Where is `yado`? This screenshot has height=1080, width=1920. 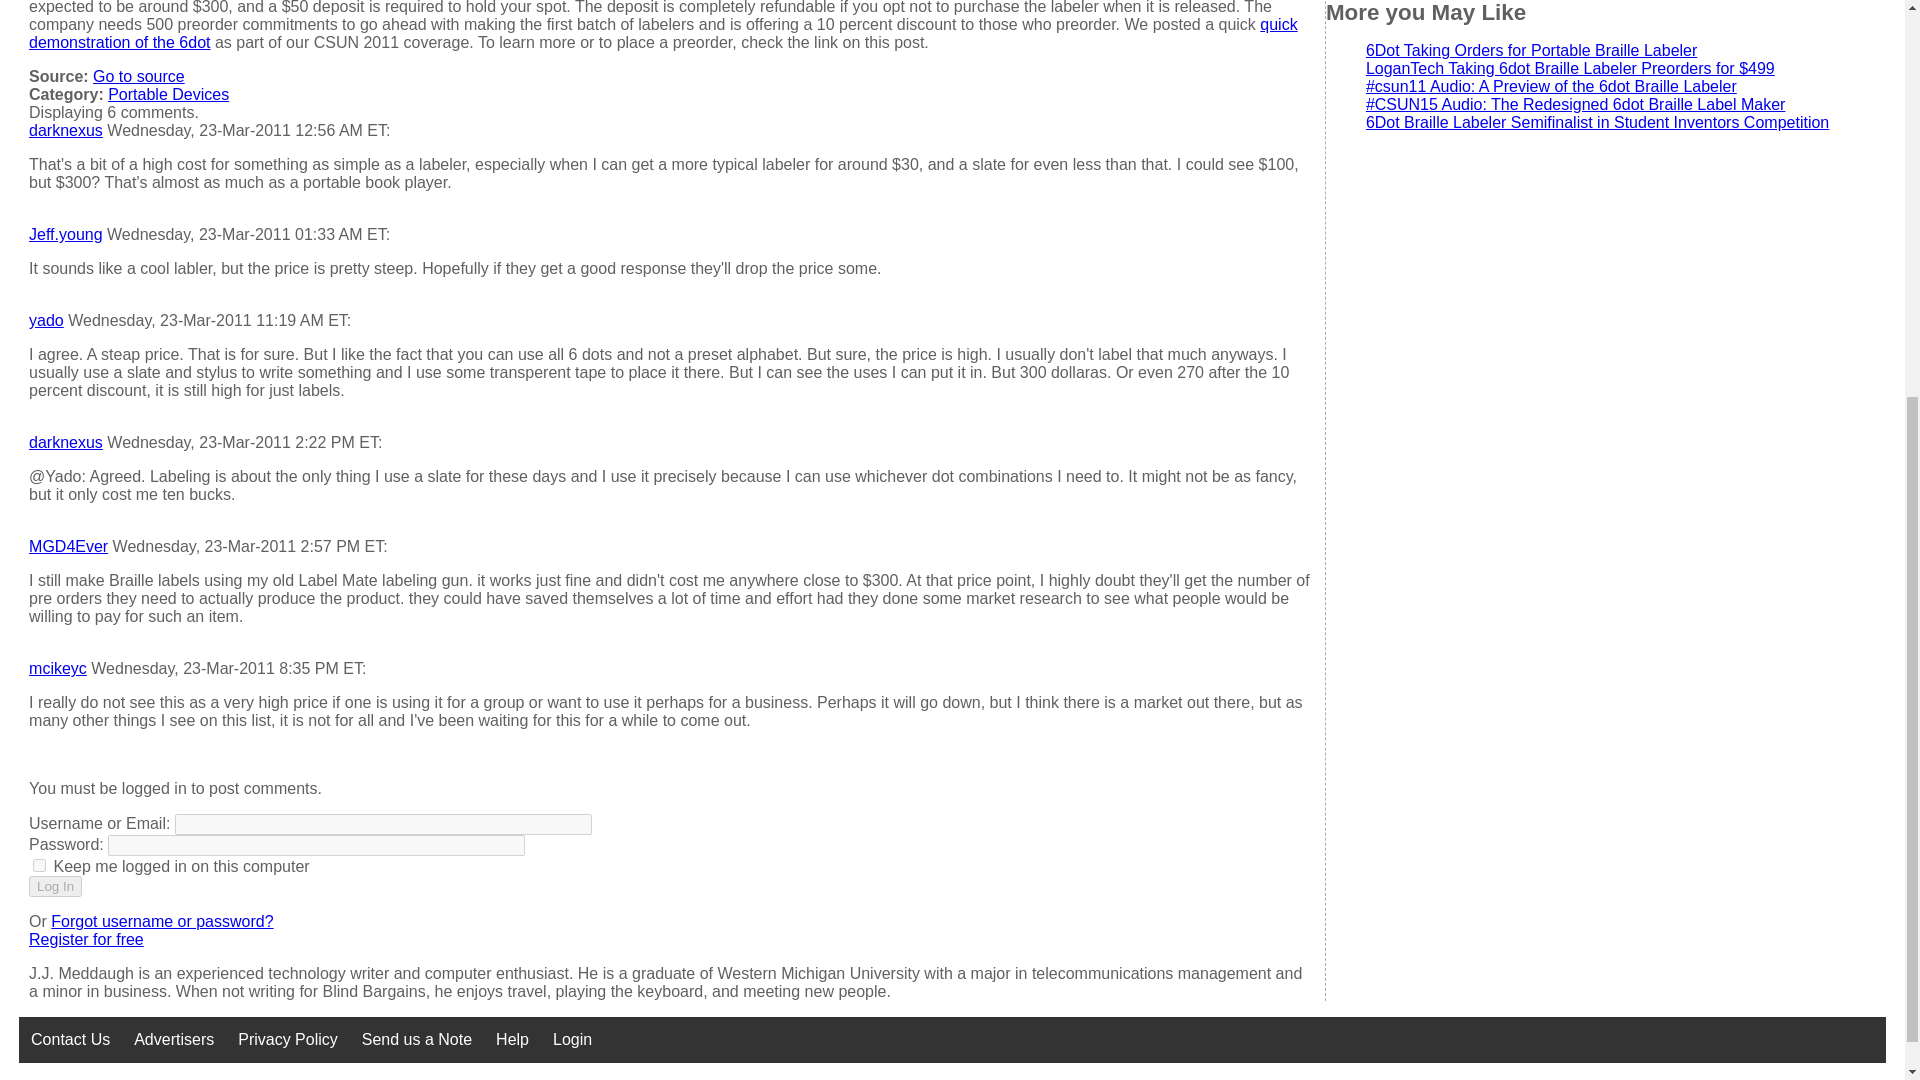
yado is located at coordinates (46, 320).